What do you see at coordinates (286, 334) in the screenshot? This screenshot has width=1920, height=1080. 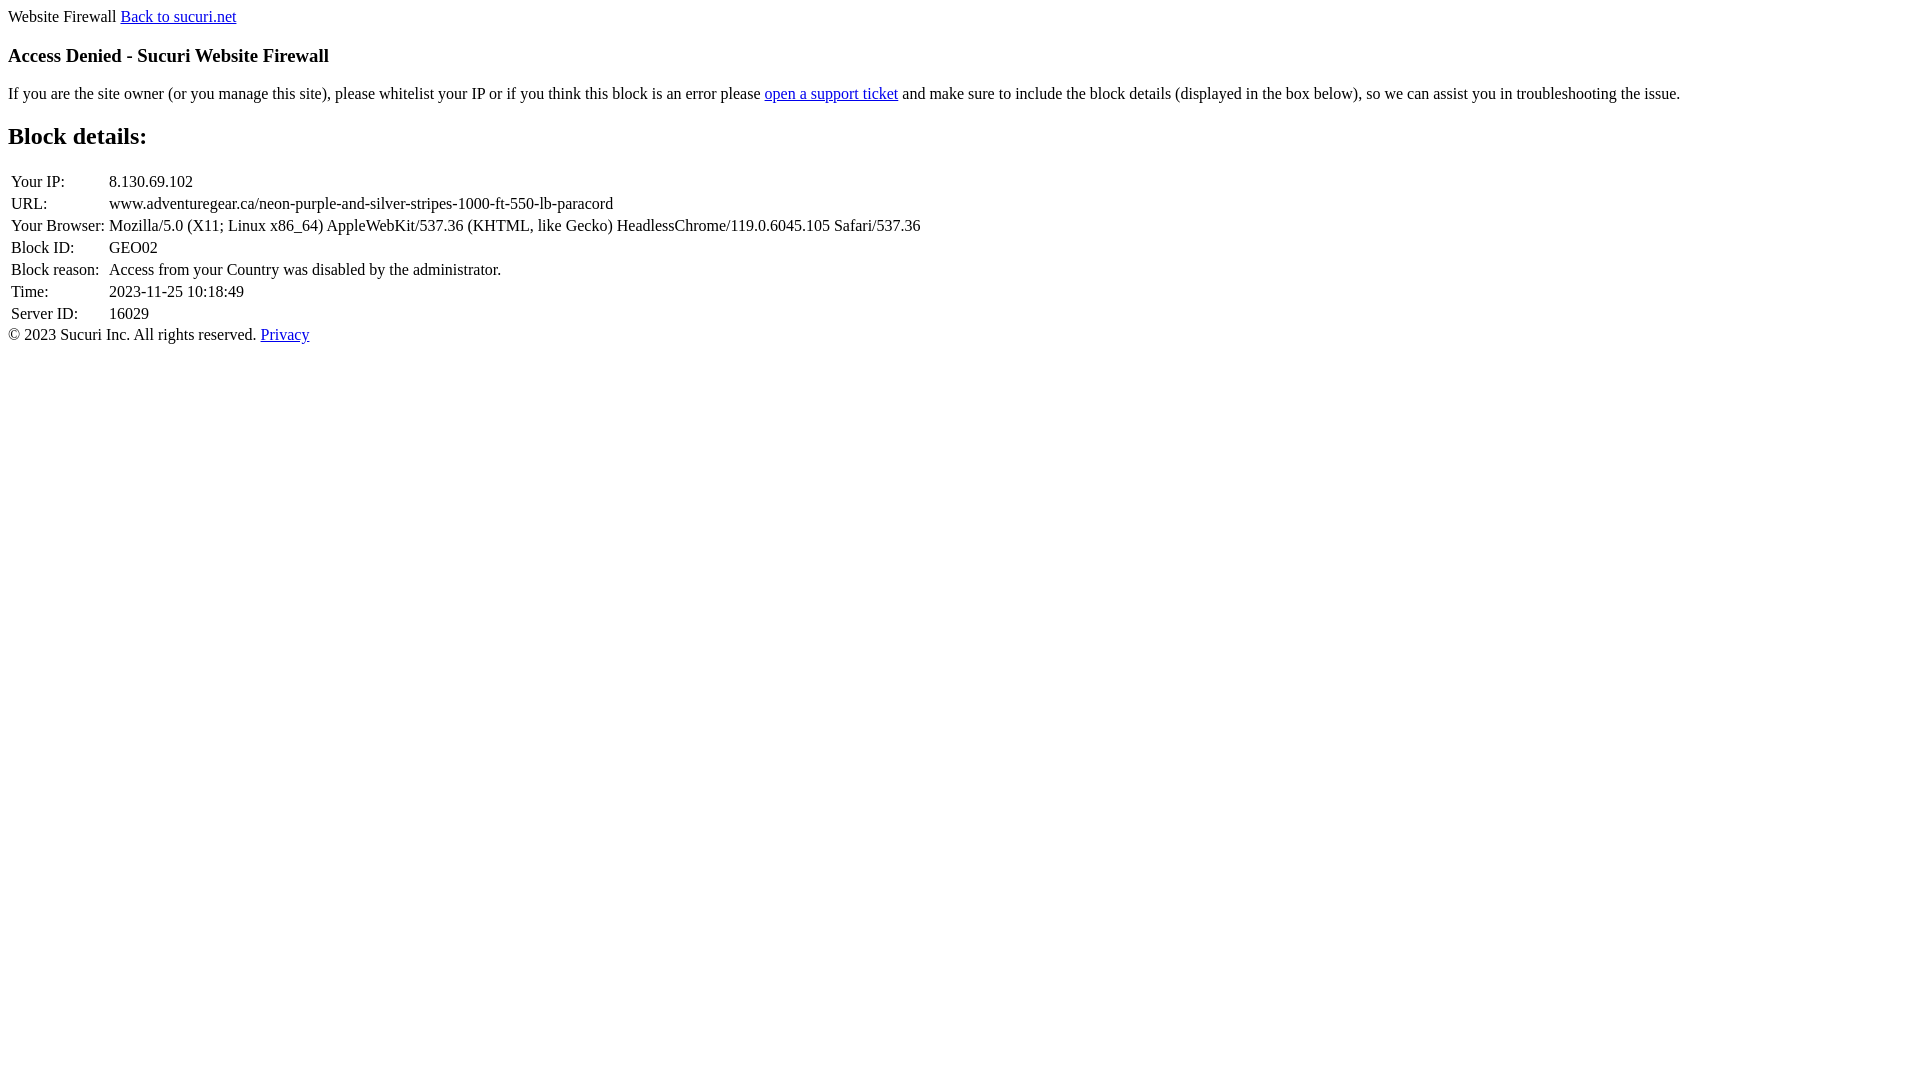 I see `Privacy` at bounding box center [286, 334].